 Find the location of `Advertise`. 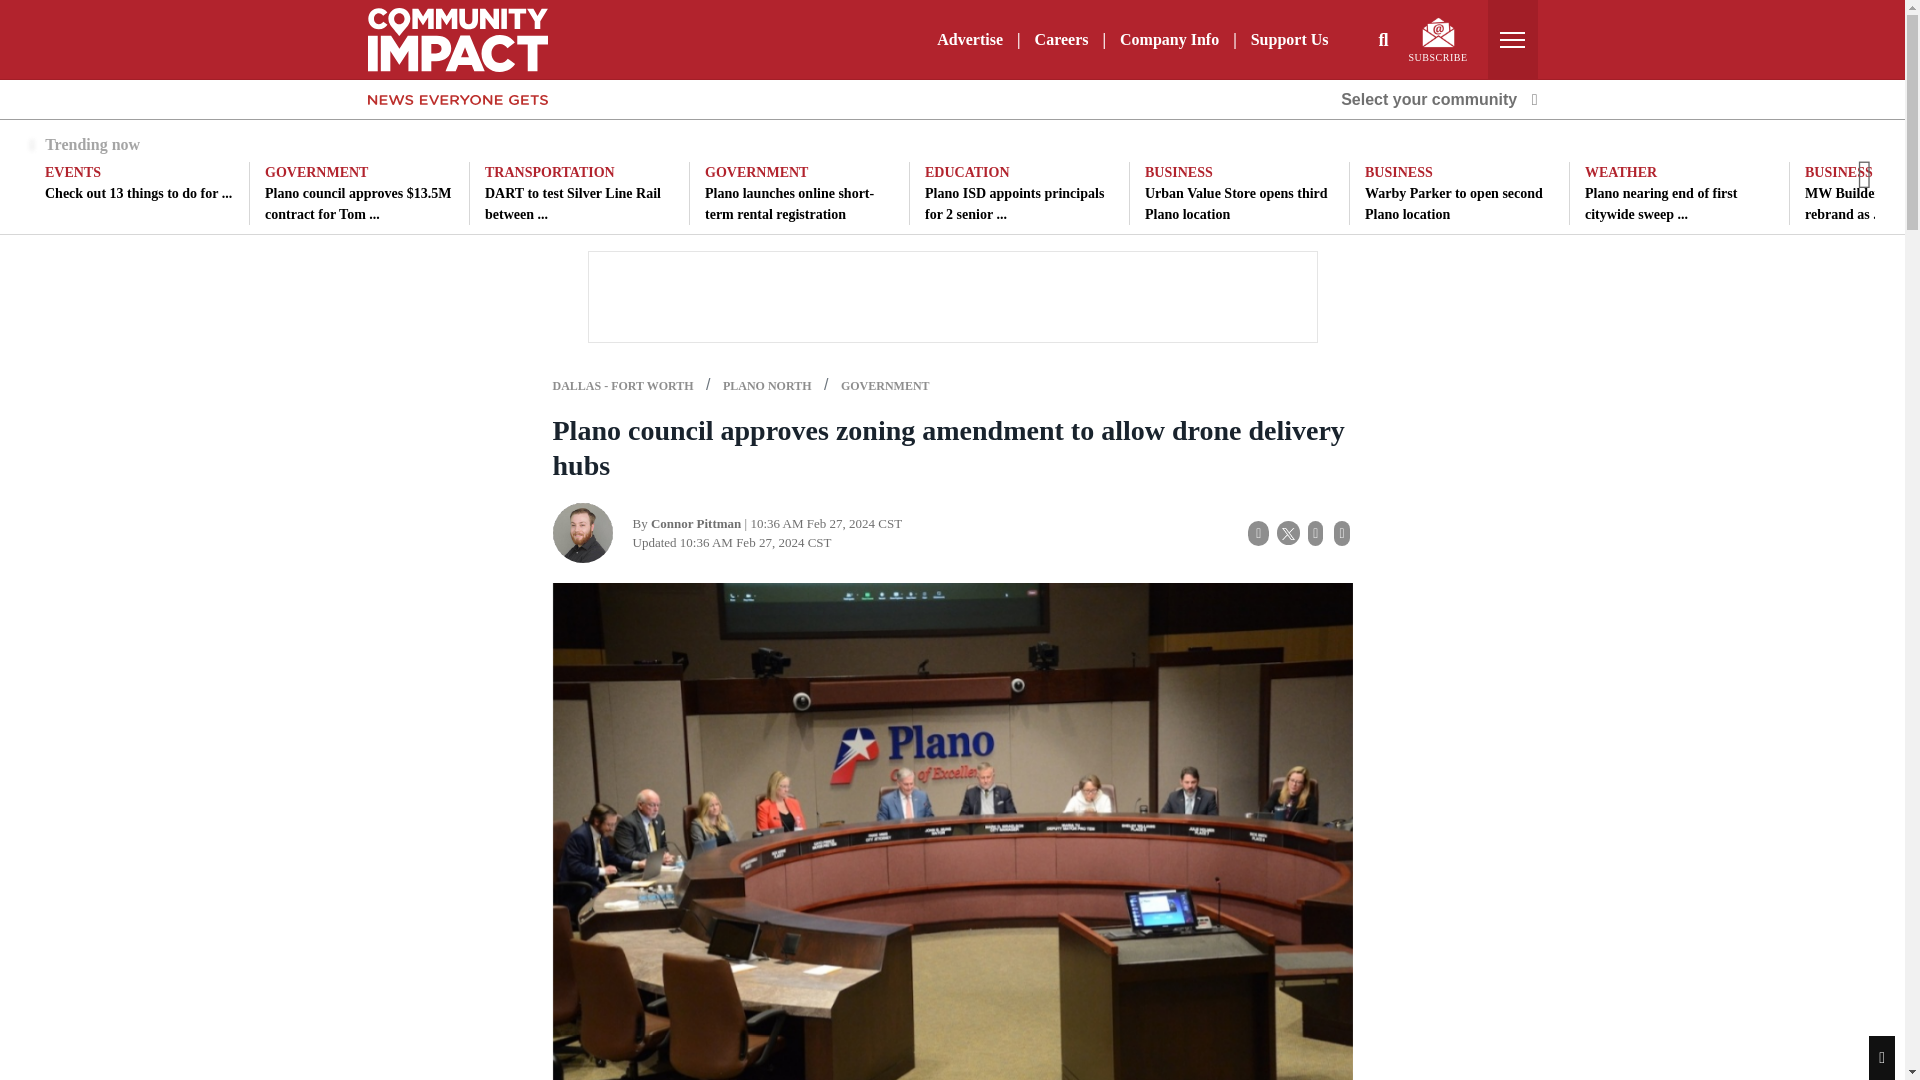

Advertise is located at coordinates (970, 39).